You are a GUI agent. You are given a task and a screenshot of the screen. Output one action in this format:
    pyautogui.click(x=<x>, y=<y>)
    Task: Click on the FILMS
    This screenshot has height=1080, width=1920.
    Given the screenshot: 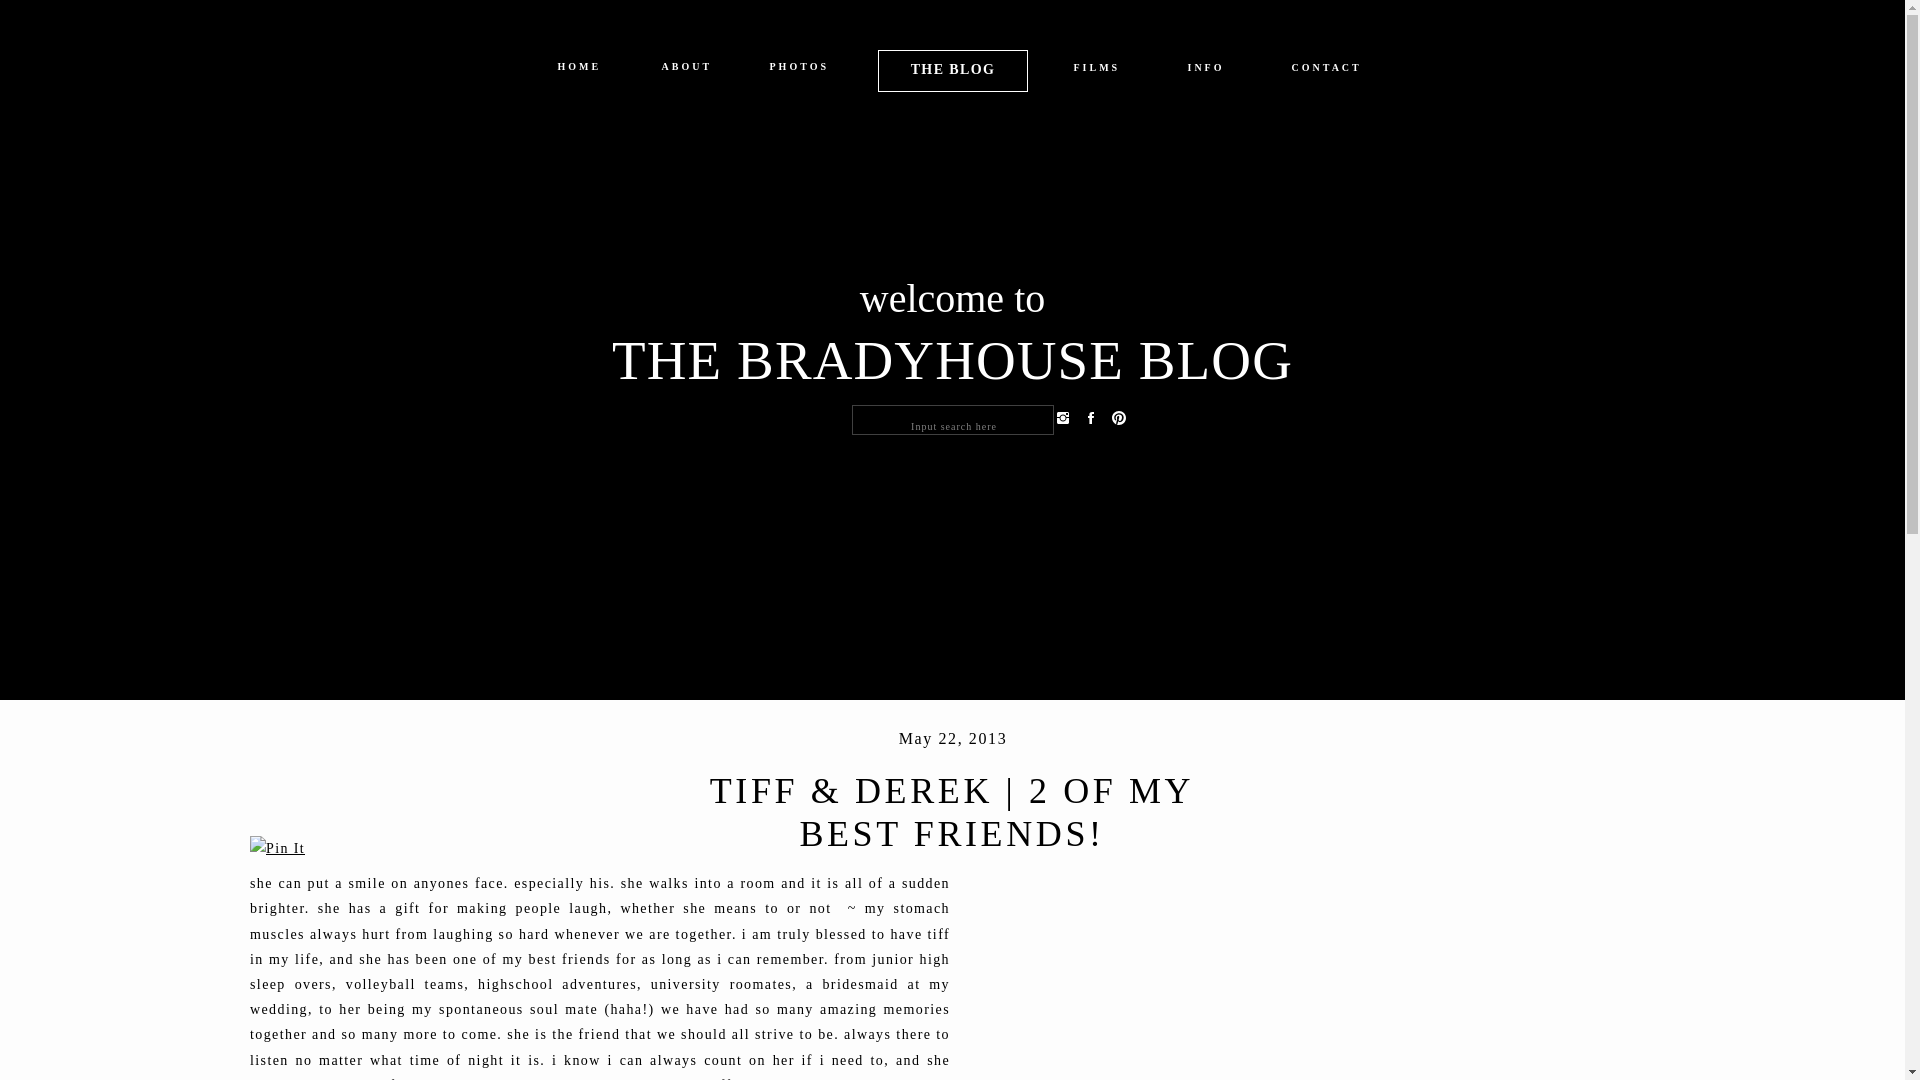 What is the action you would take?
    pyautogui.click(x=1097, y=72)
    